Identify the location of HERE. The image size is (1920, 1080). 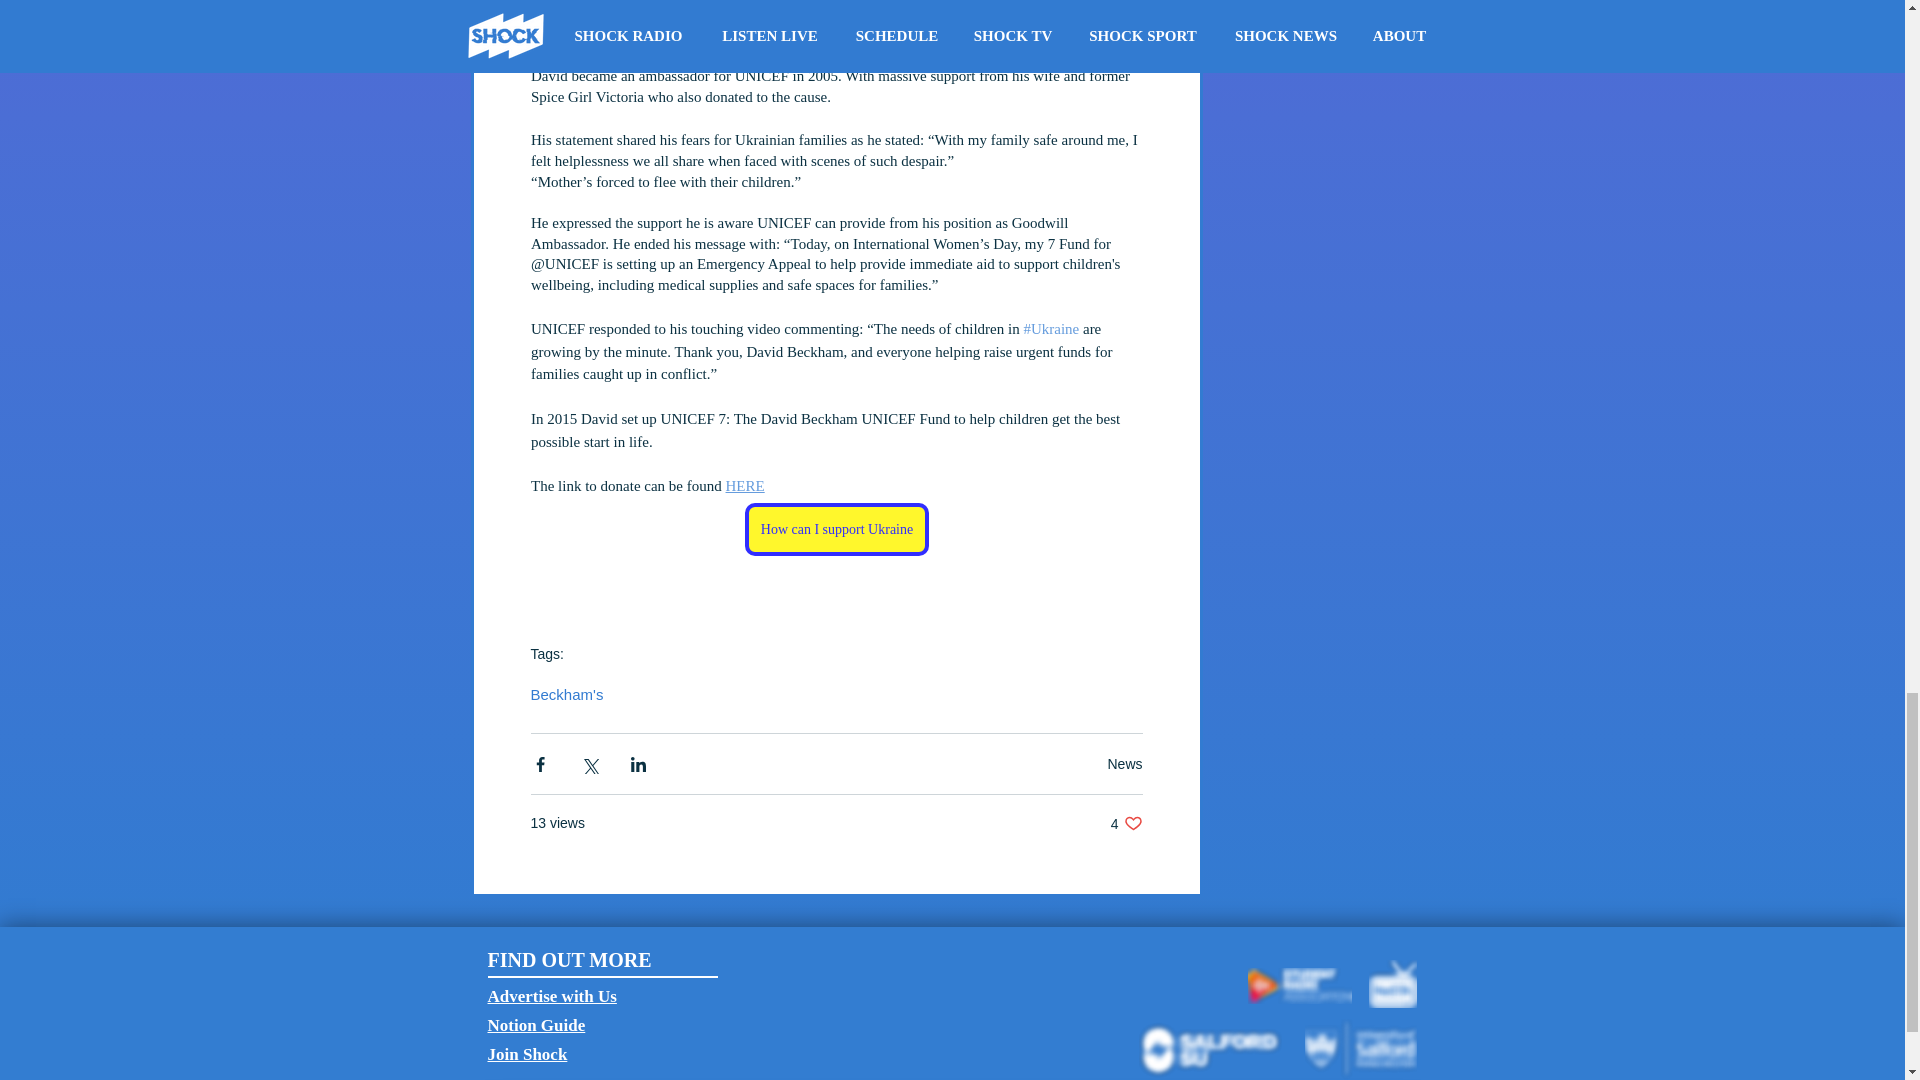
(744, 486).